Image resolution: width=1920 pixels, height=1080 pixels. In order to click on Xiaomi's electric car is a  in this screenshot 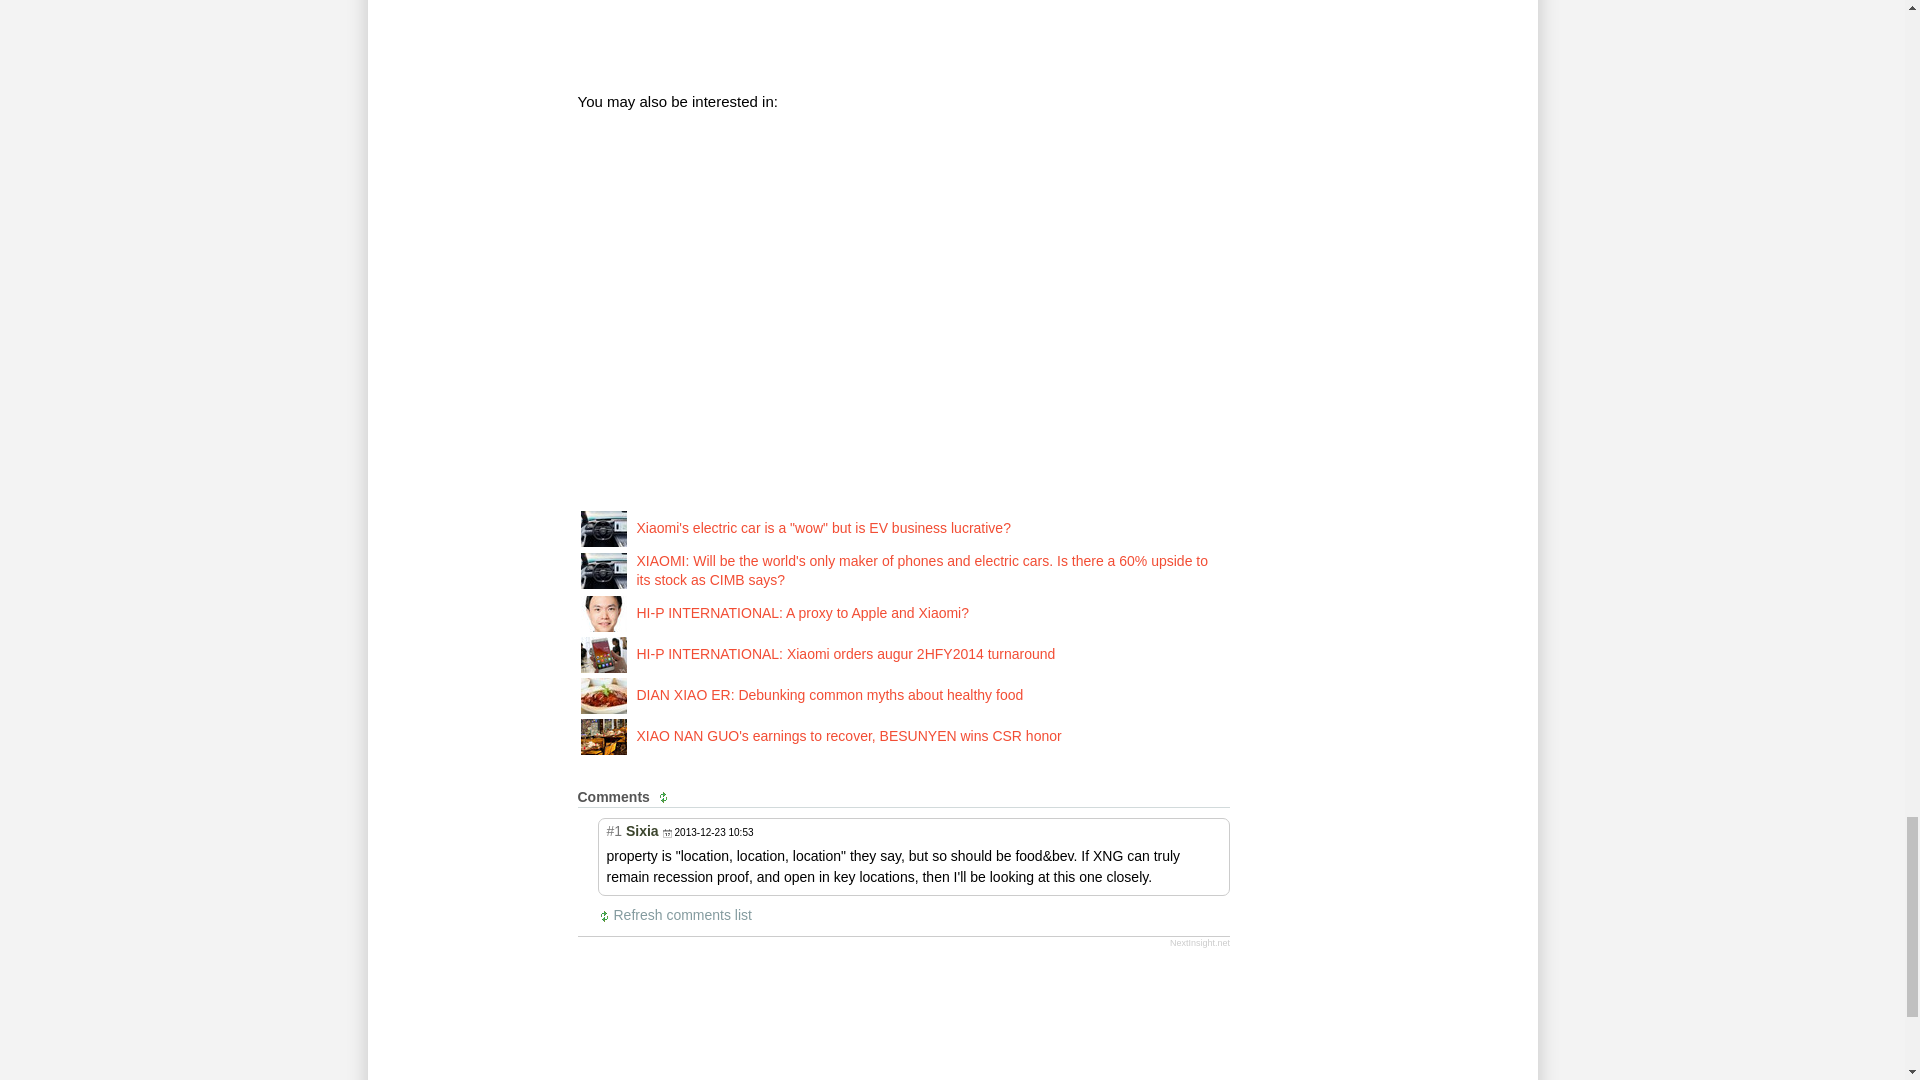, I will do `click(603, 526)`.